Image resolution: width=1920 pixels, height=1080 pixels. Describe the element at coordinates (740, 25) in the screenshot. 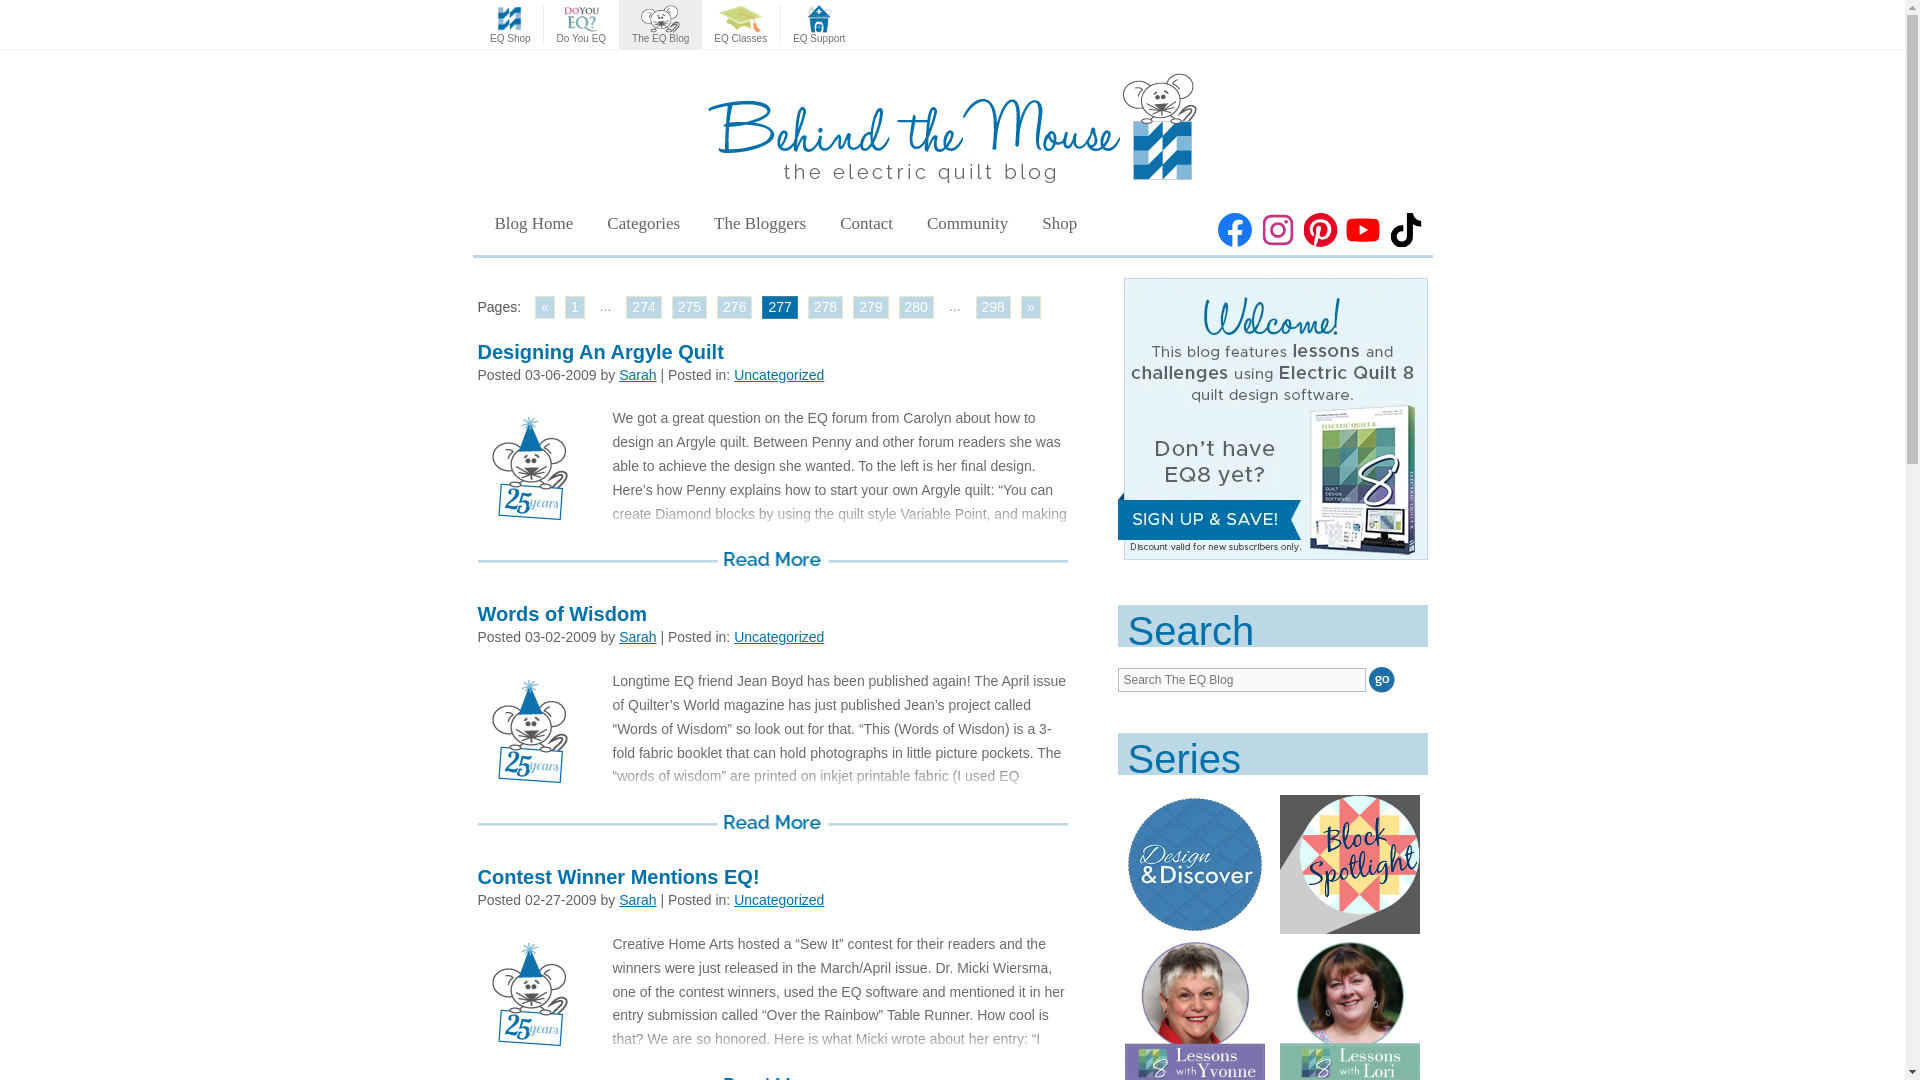

I see `EQ Classes` at that location.